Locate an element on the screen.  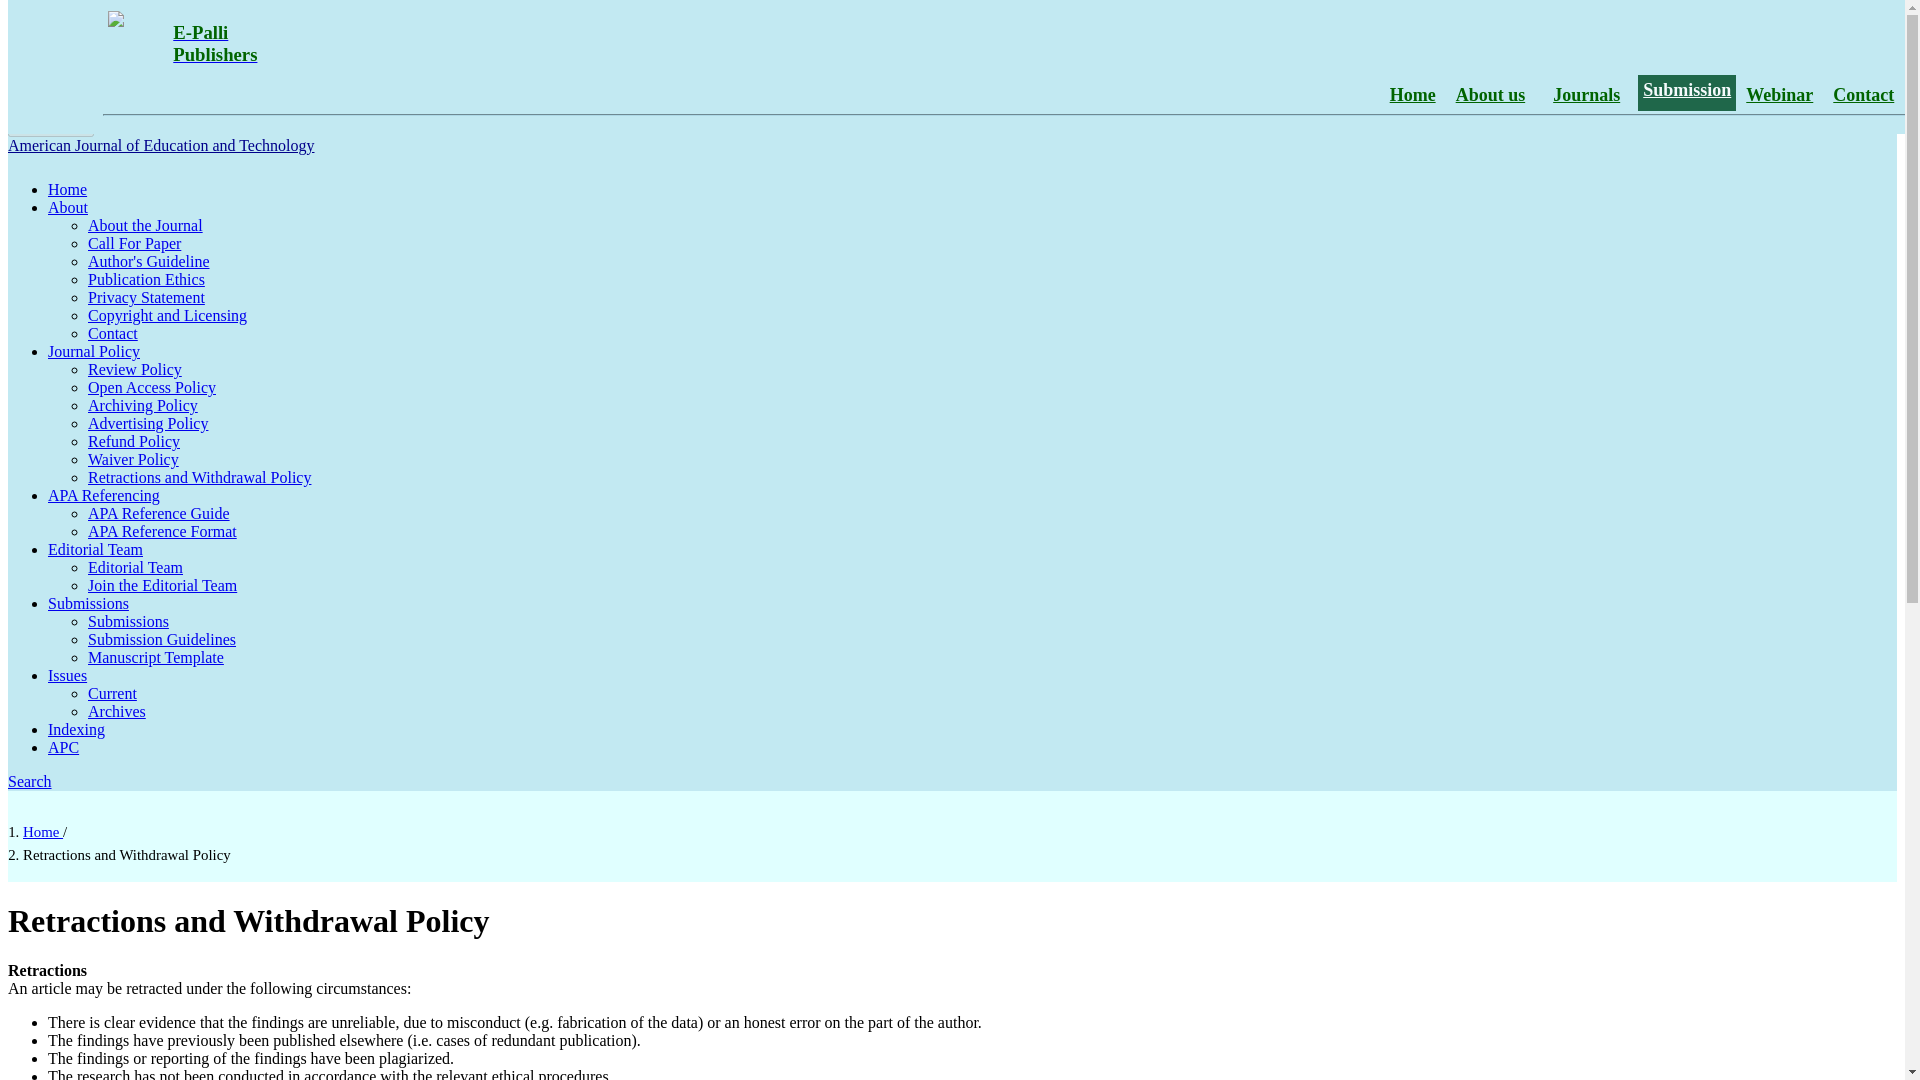
Open Access Policy is located at coordinates (104, 480).